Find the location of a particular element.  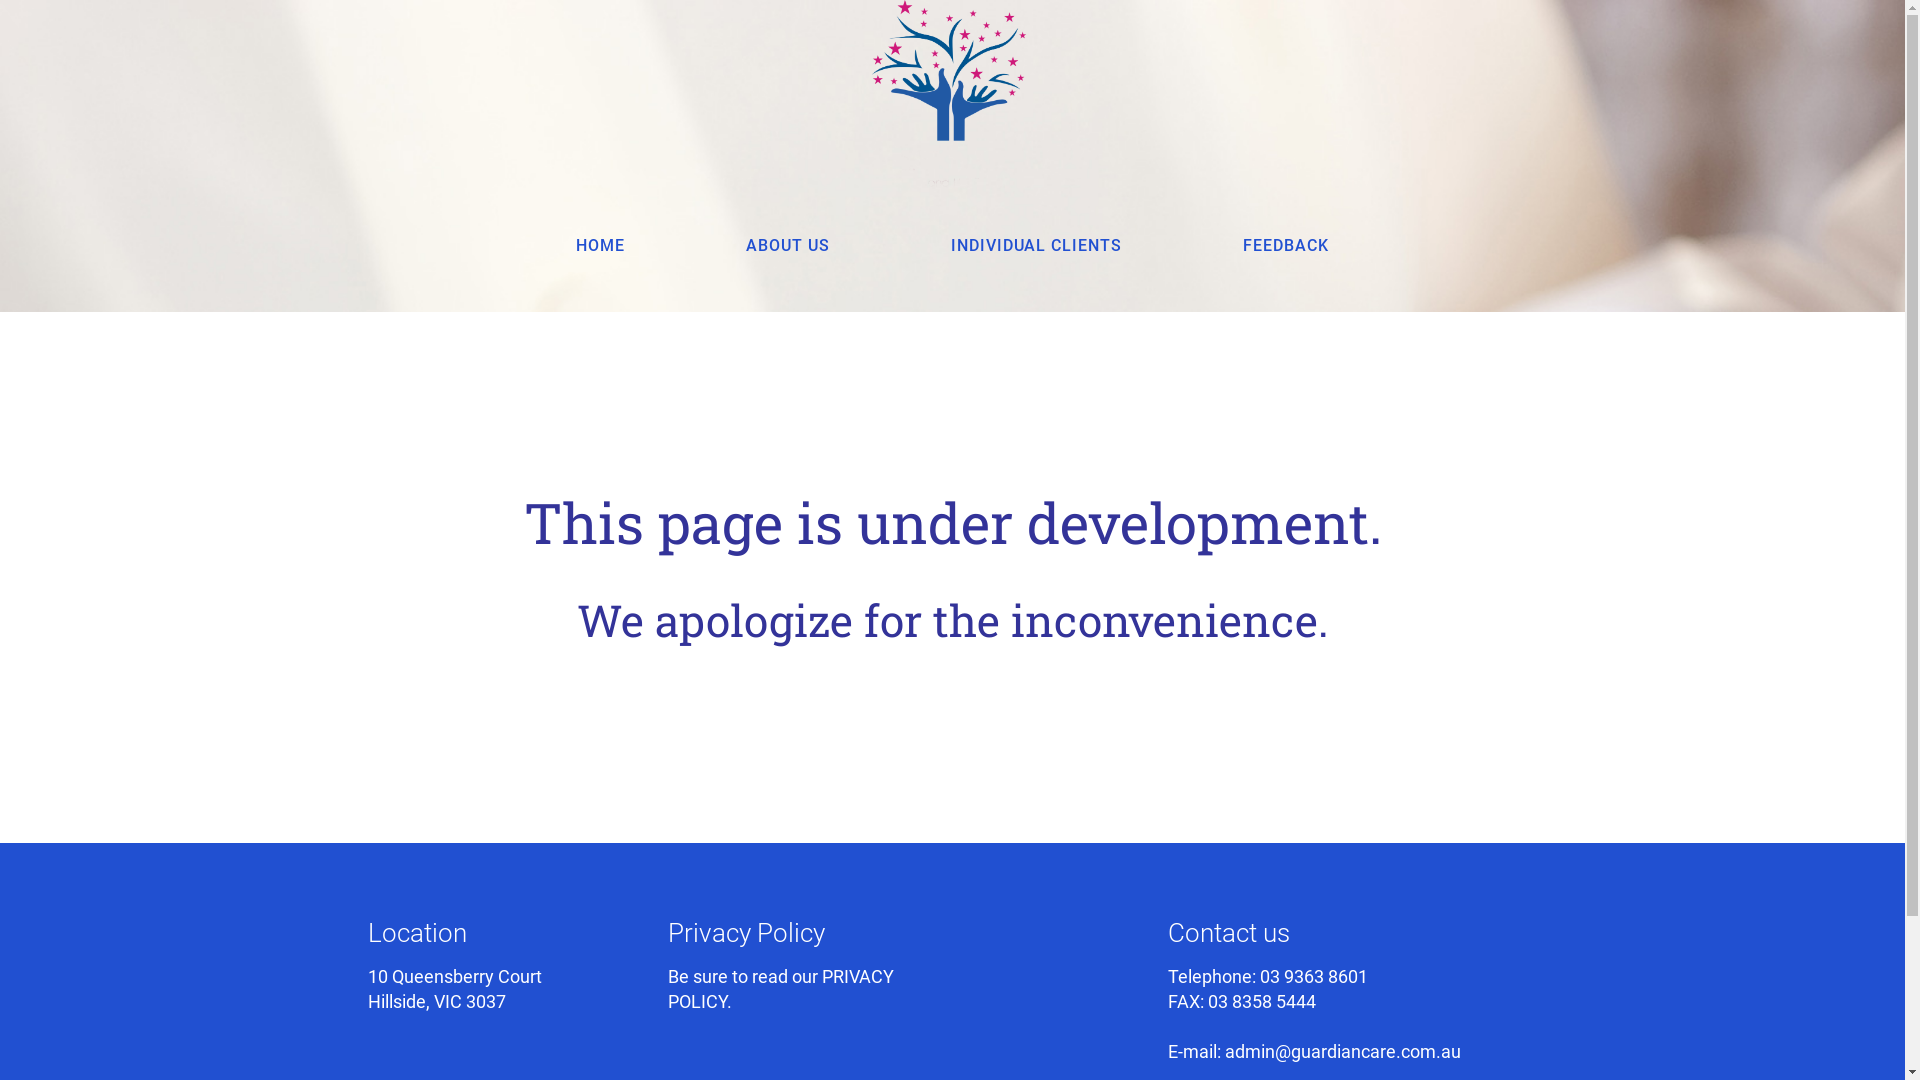

Telephone: is located at coordinates (1214, 976).